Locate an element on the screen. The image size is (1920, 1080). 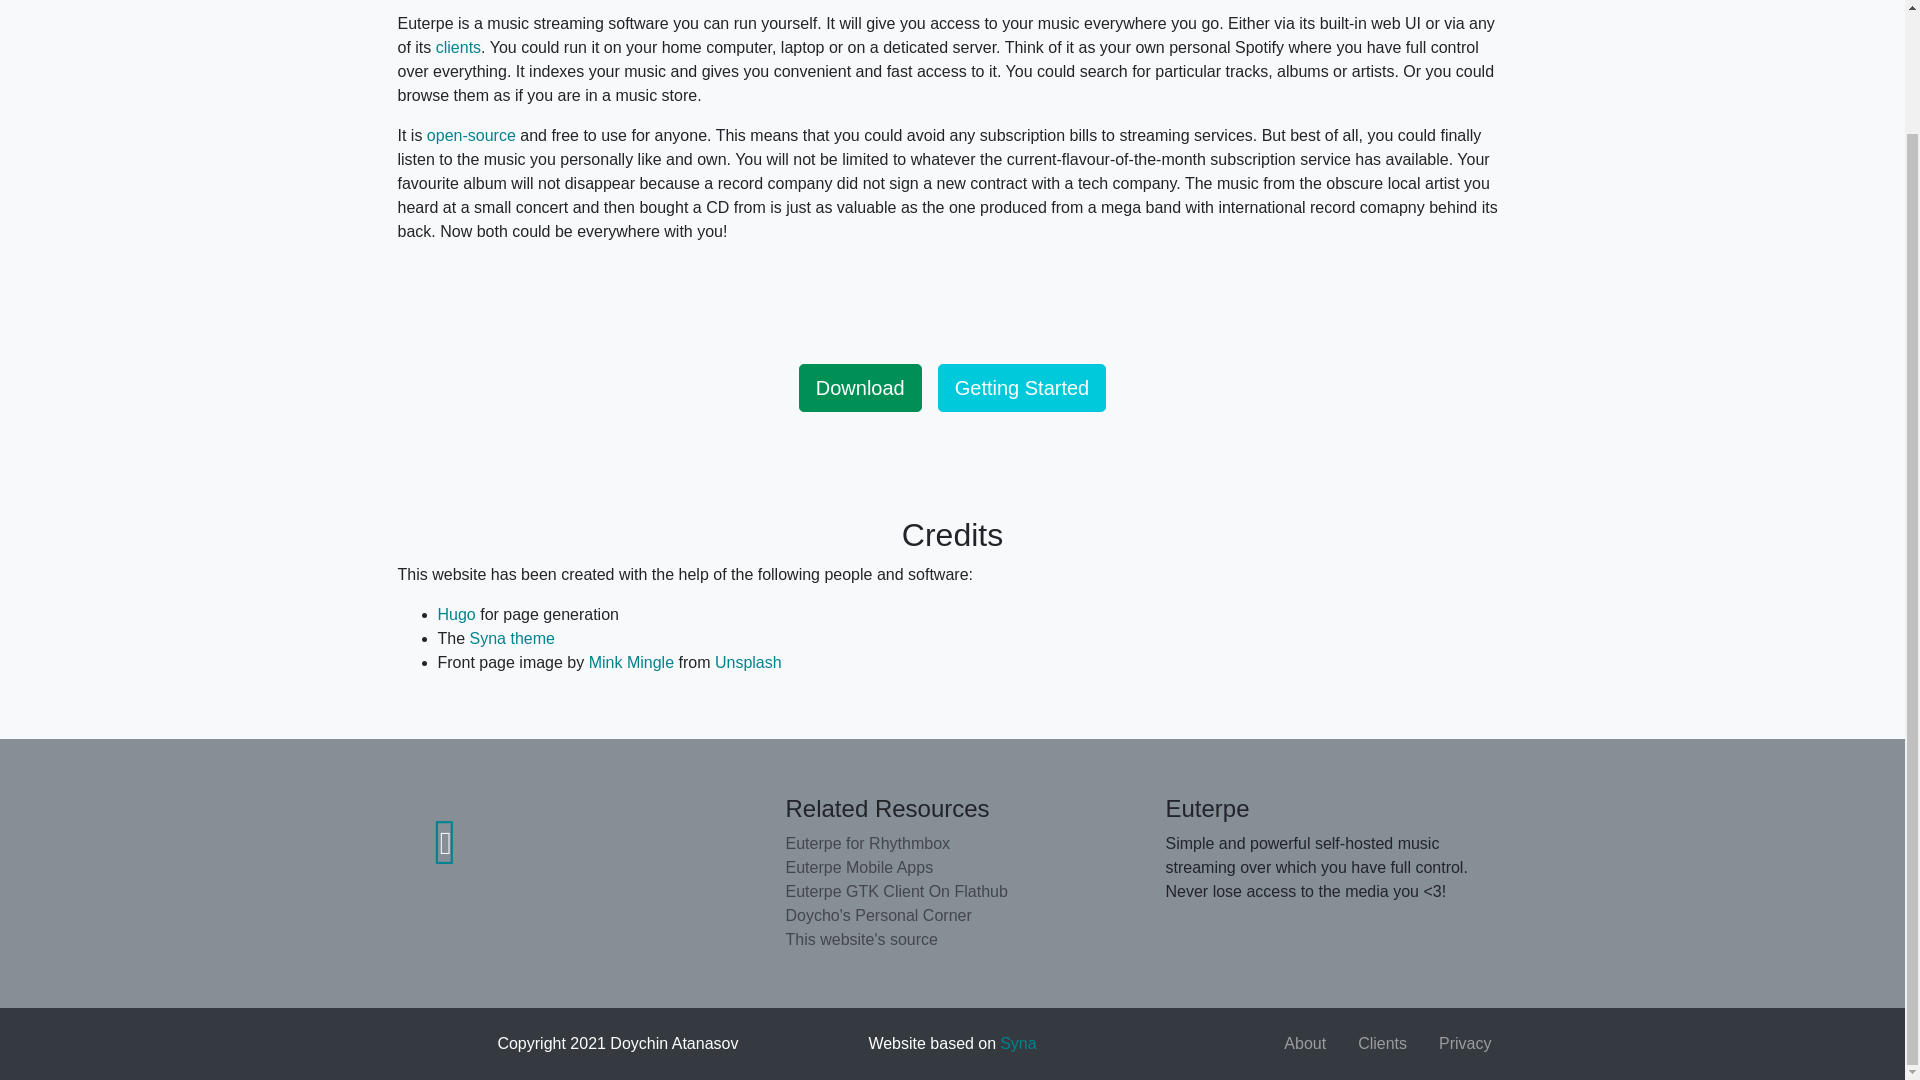
Hugo is located at coordinates (456, 614).